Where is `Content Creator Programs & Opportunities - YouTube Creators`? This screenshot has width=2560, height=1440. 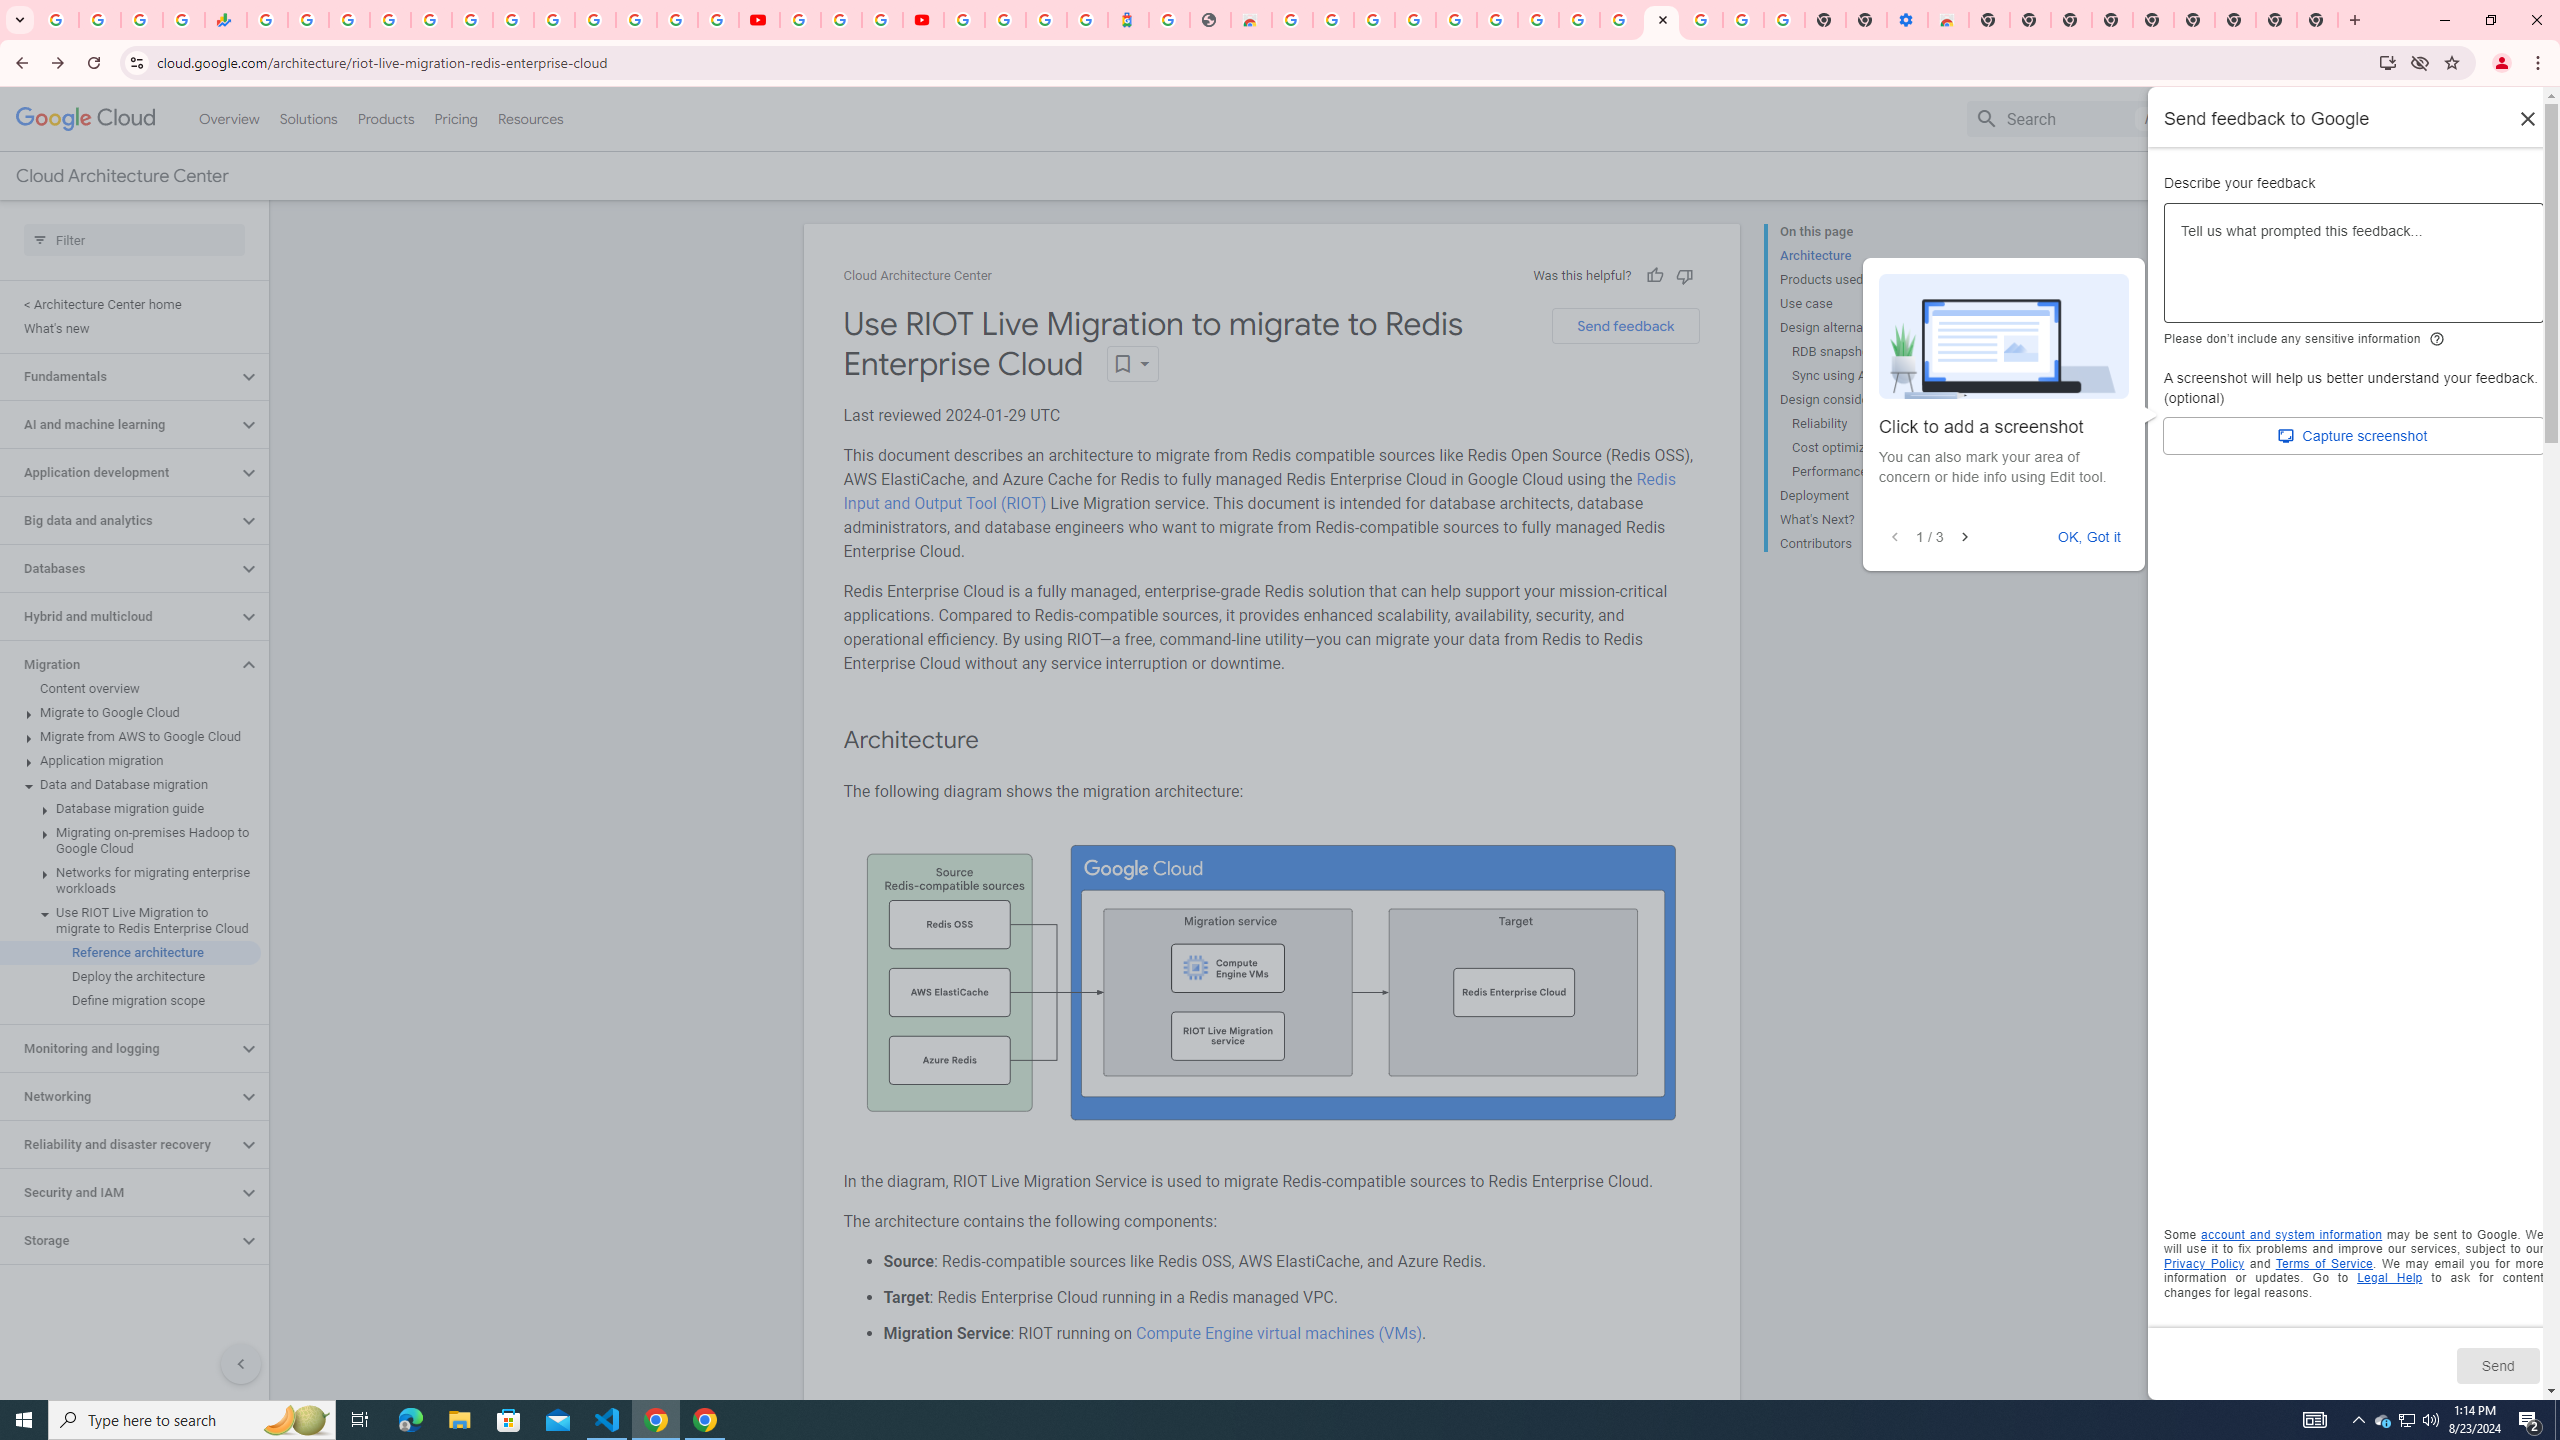
Content Creator Programs & Opportunities - YouTube Creators is located at coordinates (922, 20).